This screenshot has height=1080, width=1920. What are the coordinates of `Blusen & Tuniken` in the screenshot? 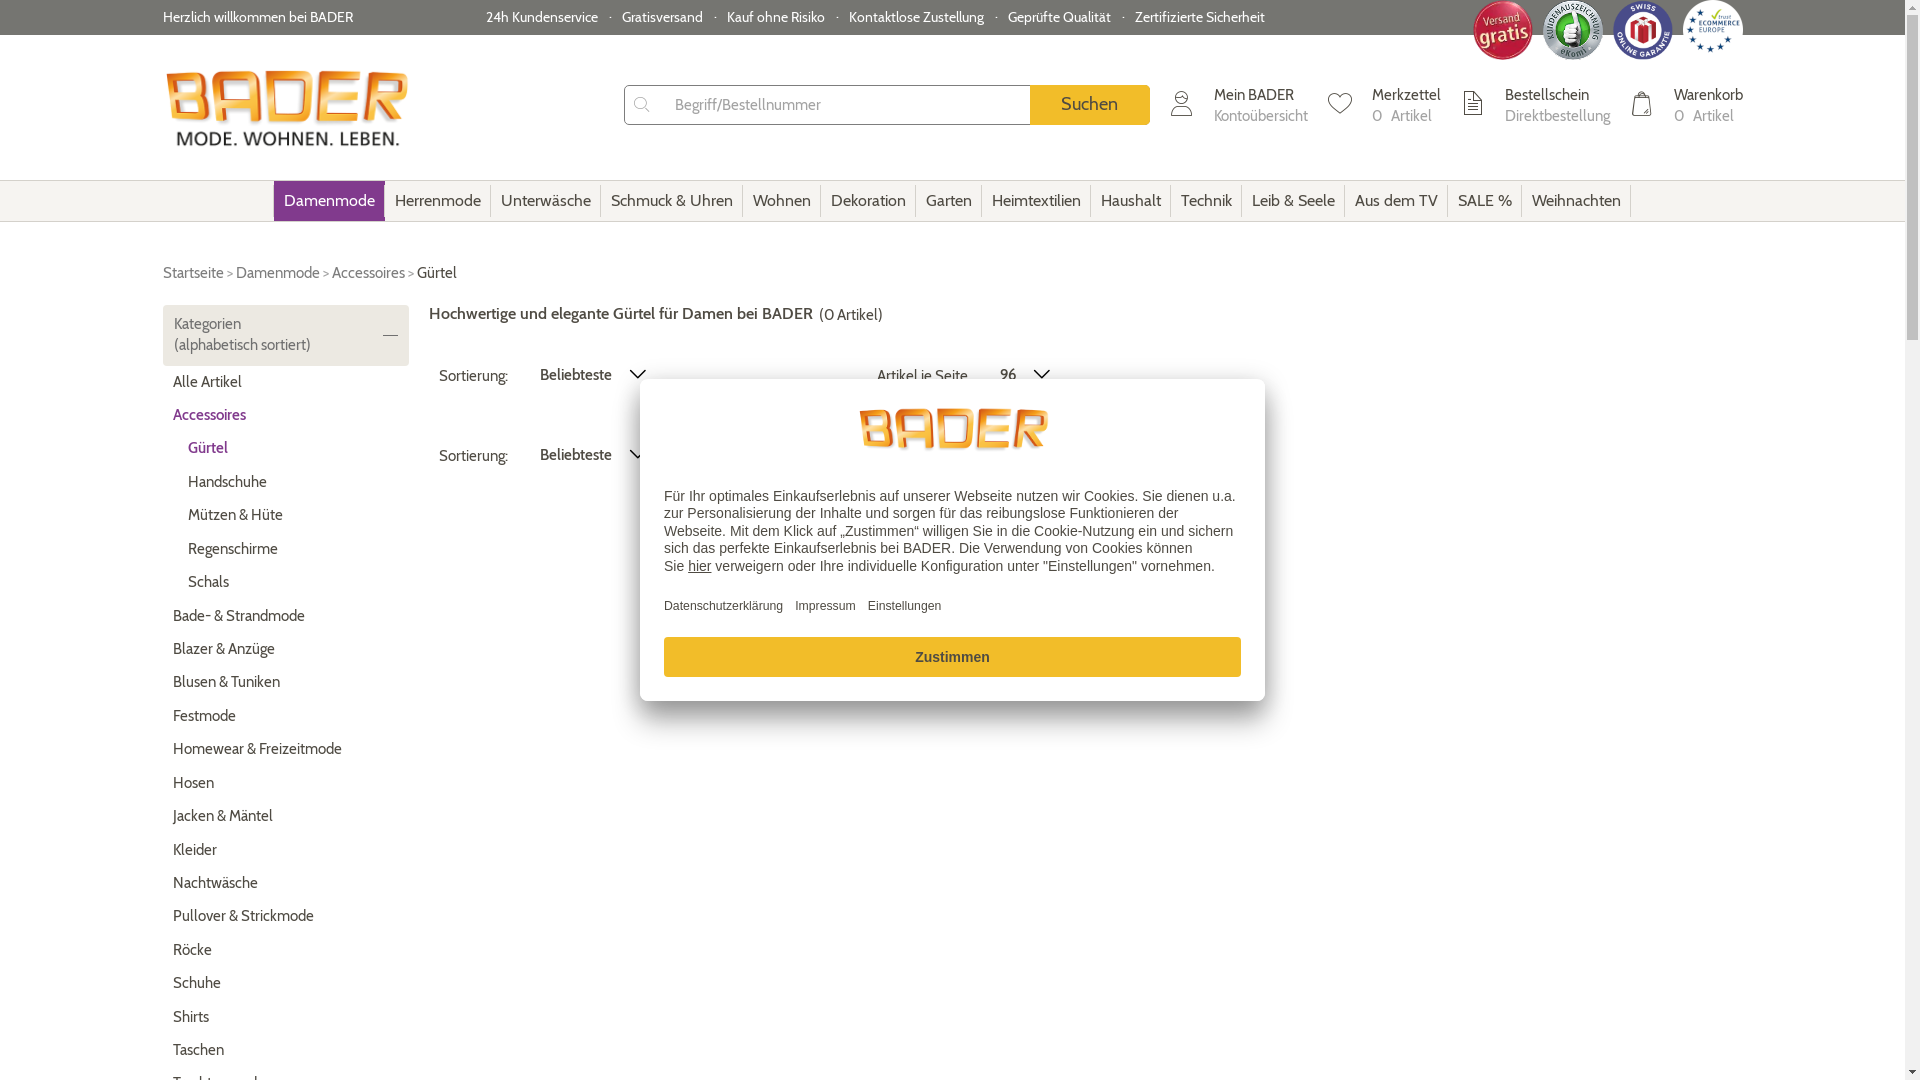 It's located at (286, 682).